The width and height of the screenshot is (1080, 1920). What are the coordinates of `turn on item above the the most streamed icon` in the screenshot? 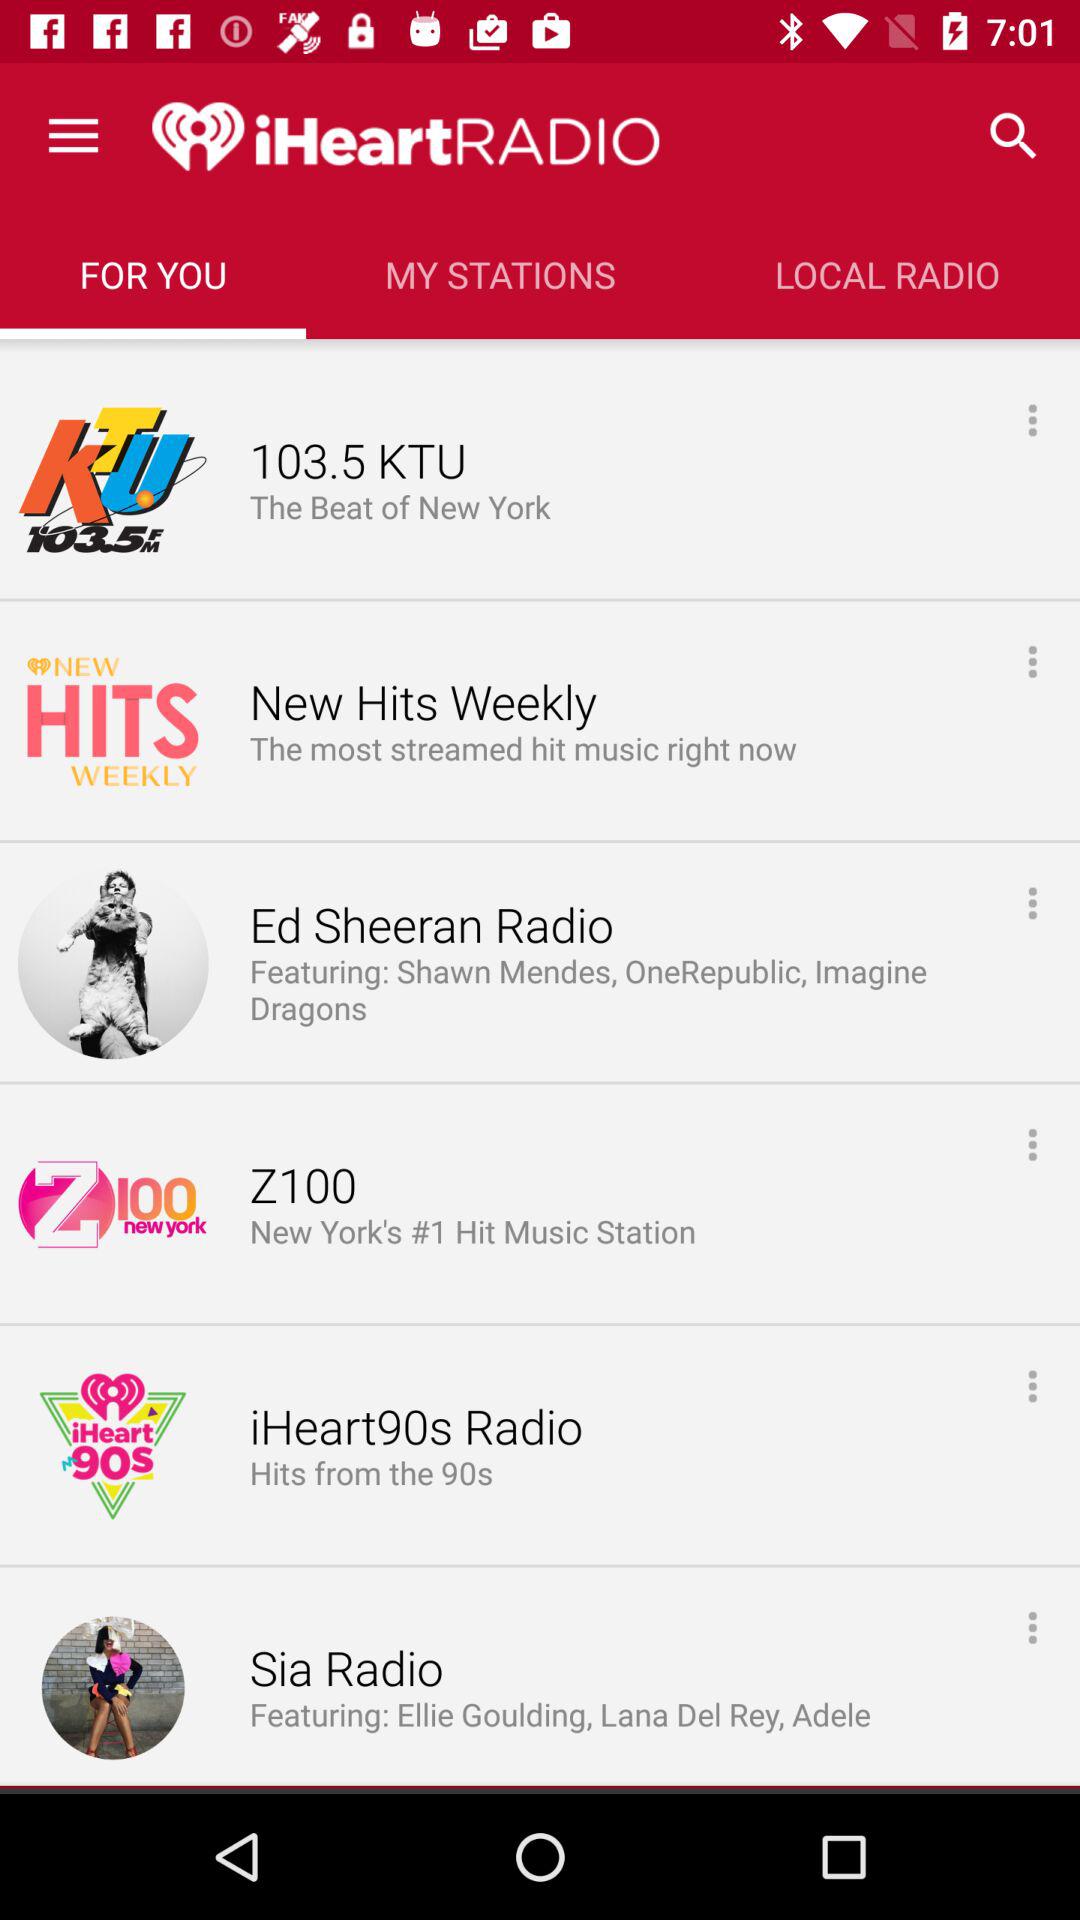 It's located at (422, 704).